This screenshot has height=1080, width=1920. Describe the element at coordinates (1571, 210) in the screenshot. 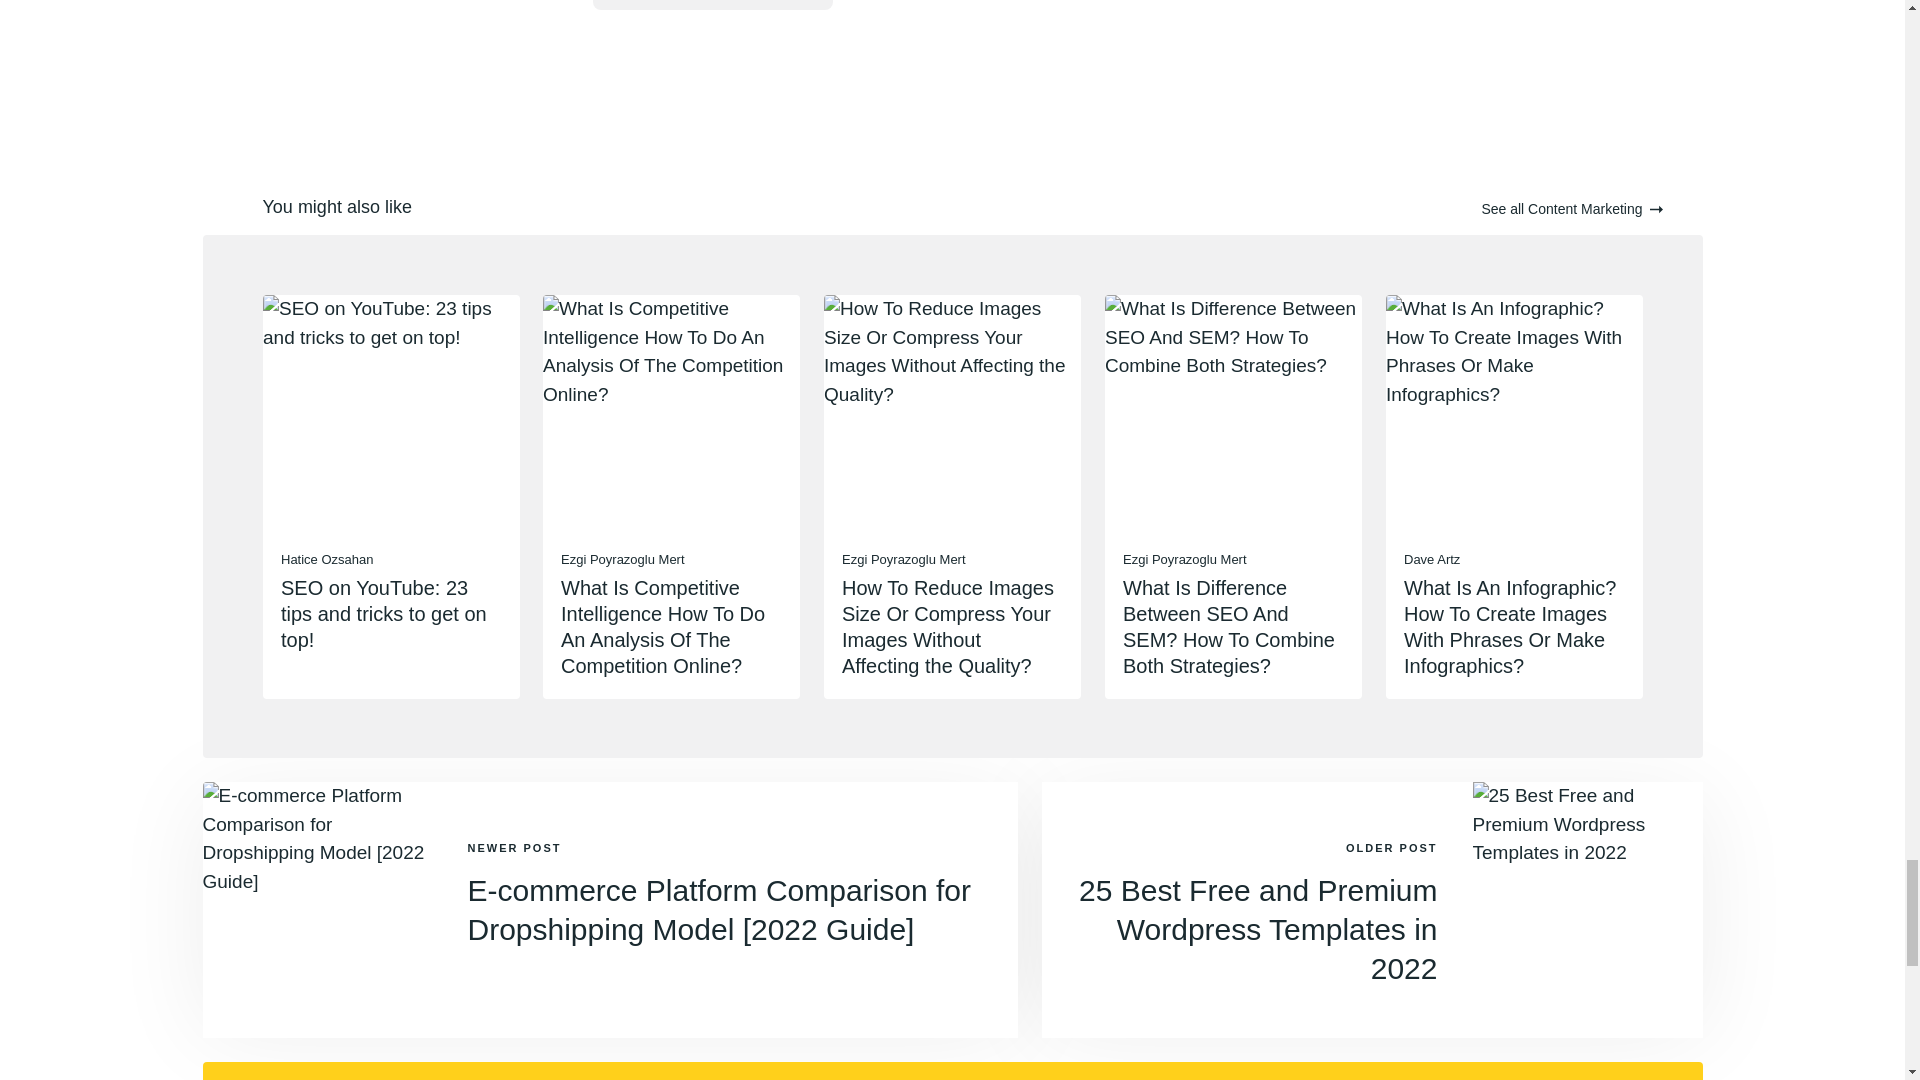

I see `See all Content Marketing` at that location.